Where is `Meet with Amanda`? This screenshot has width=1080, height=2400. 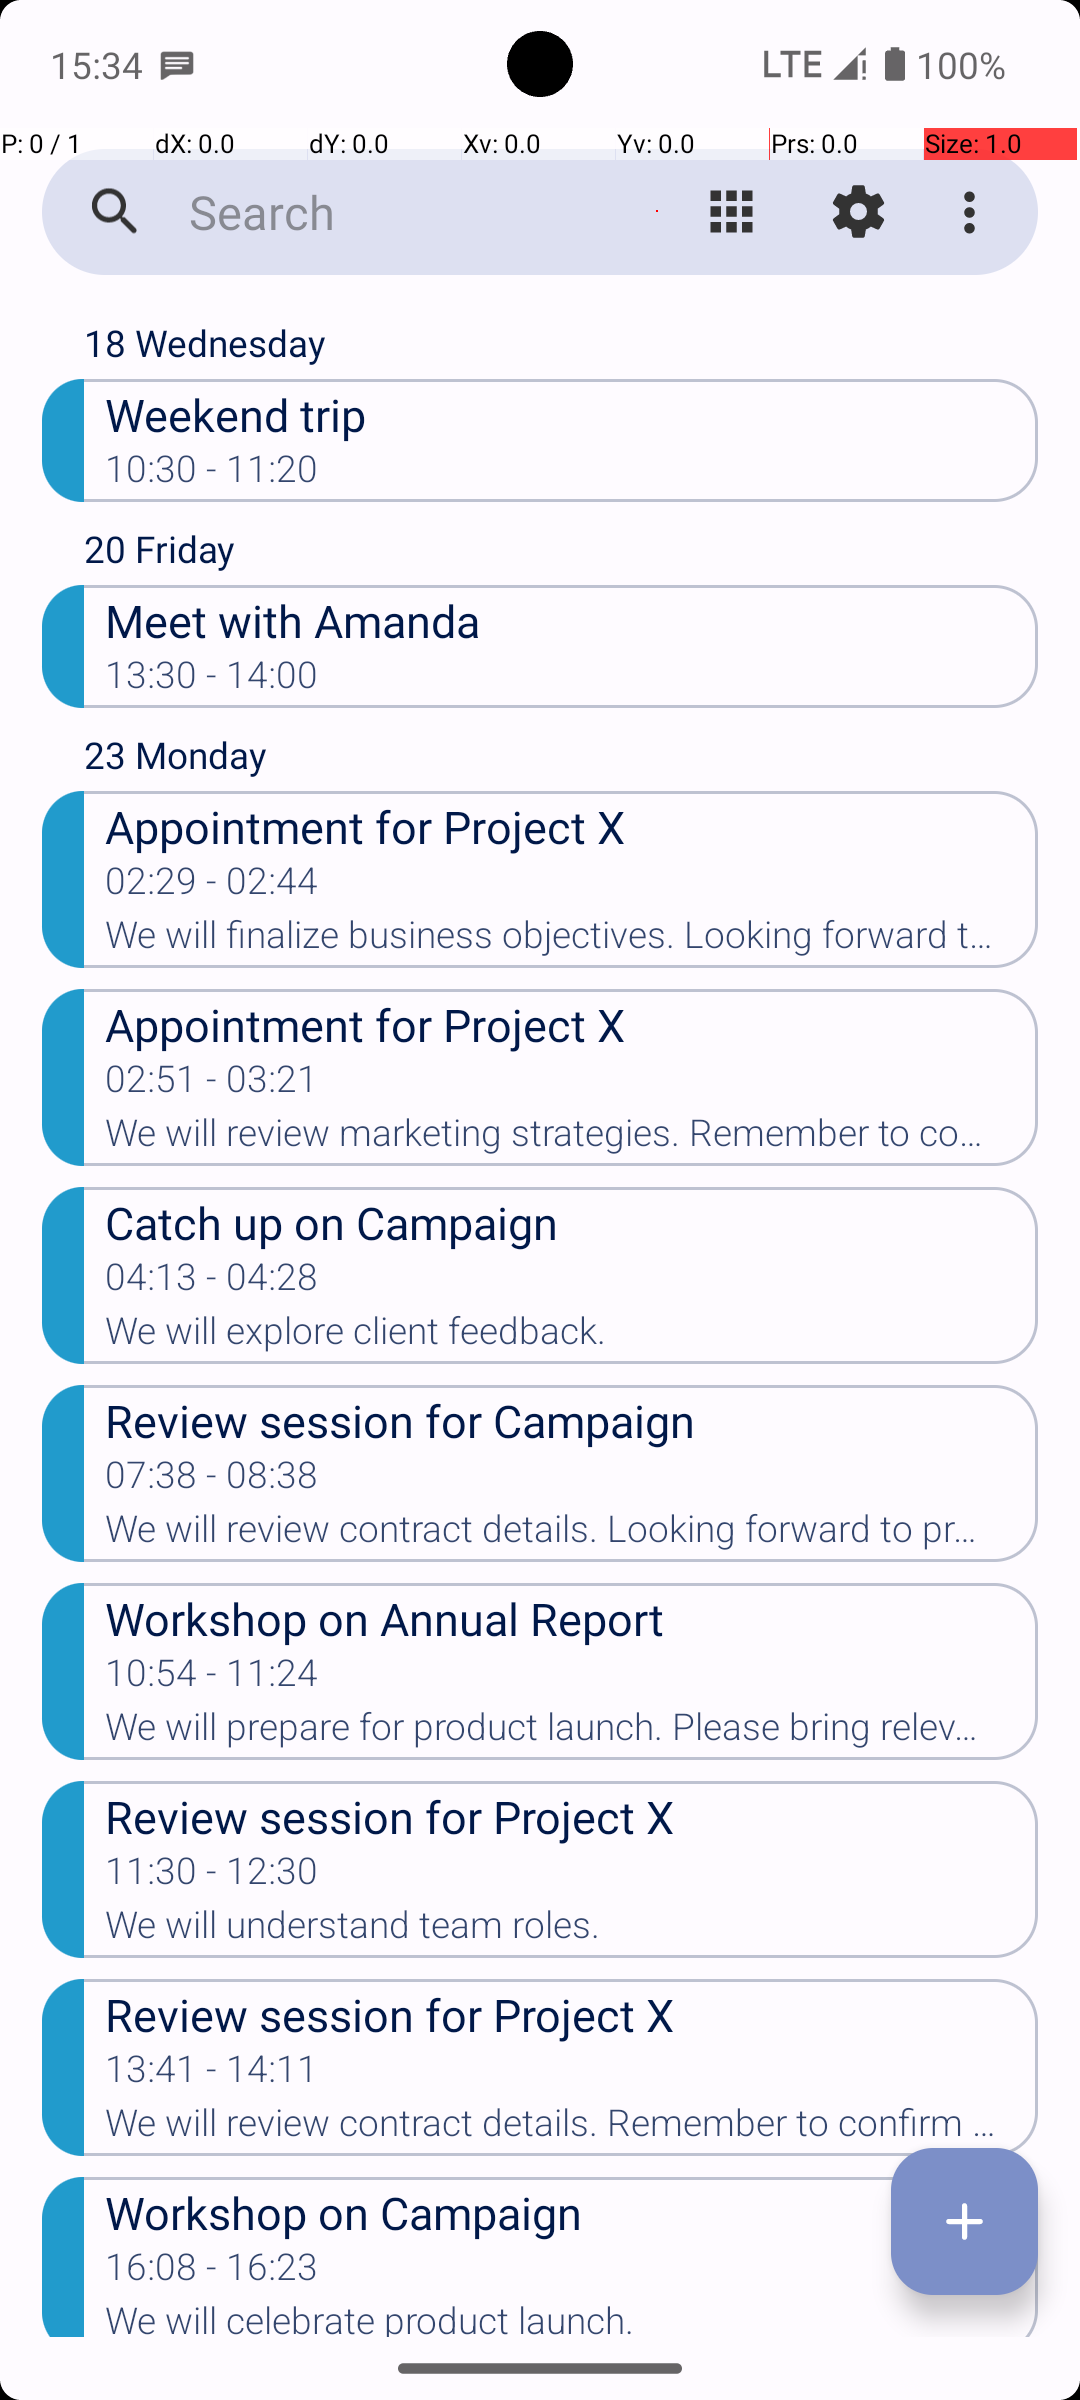
Meet with Amanda is located at coordinates (572, 620).